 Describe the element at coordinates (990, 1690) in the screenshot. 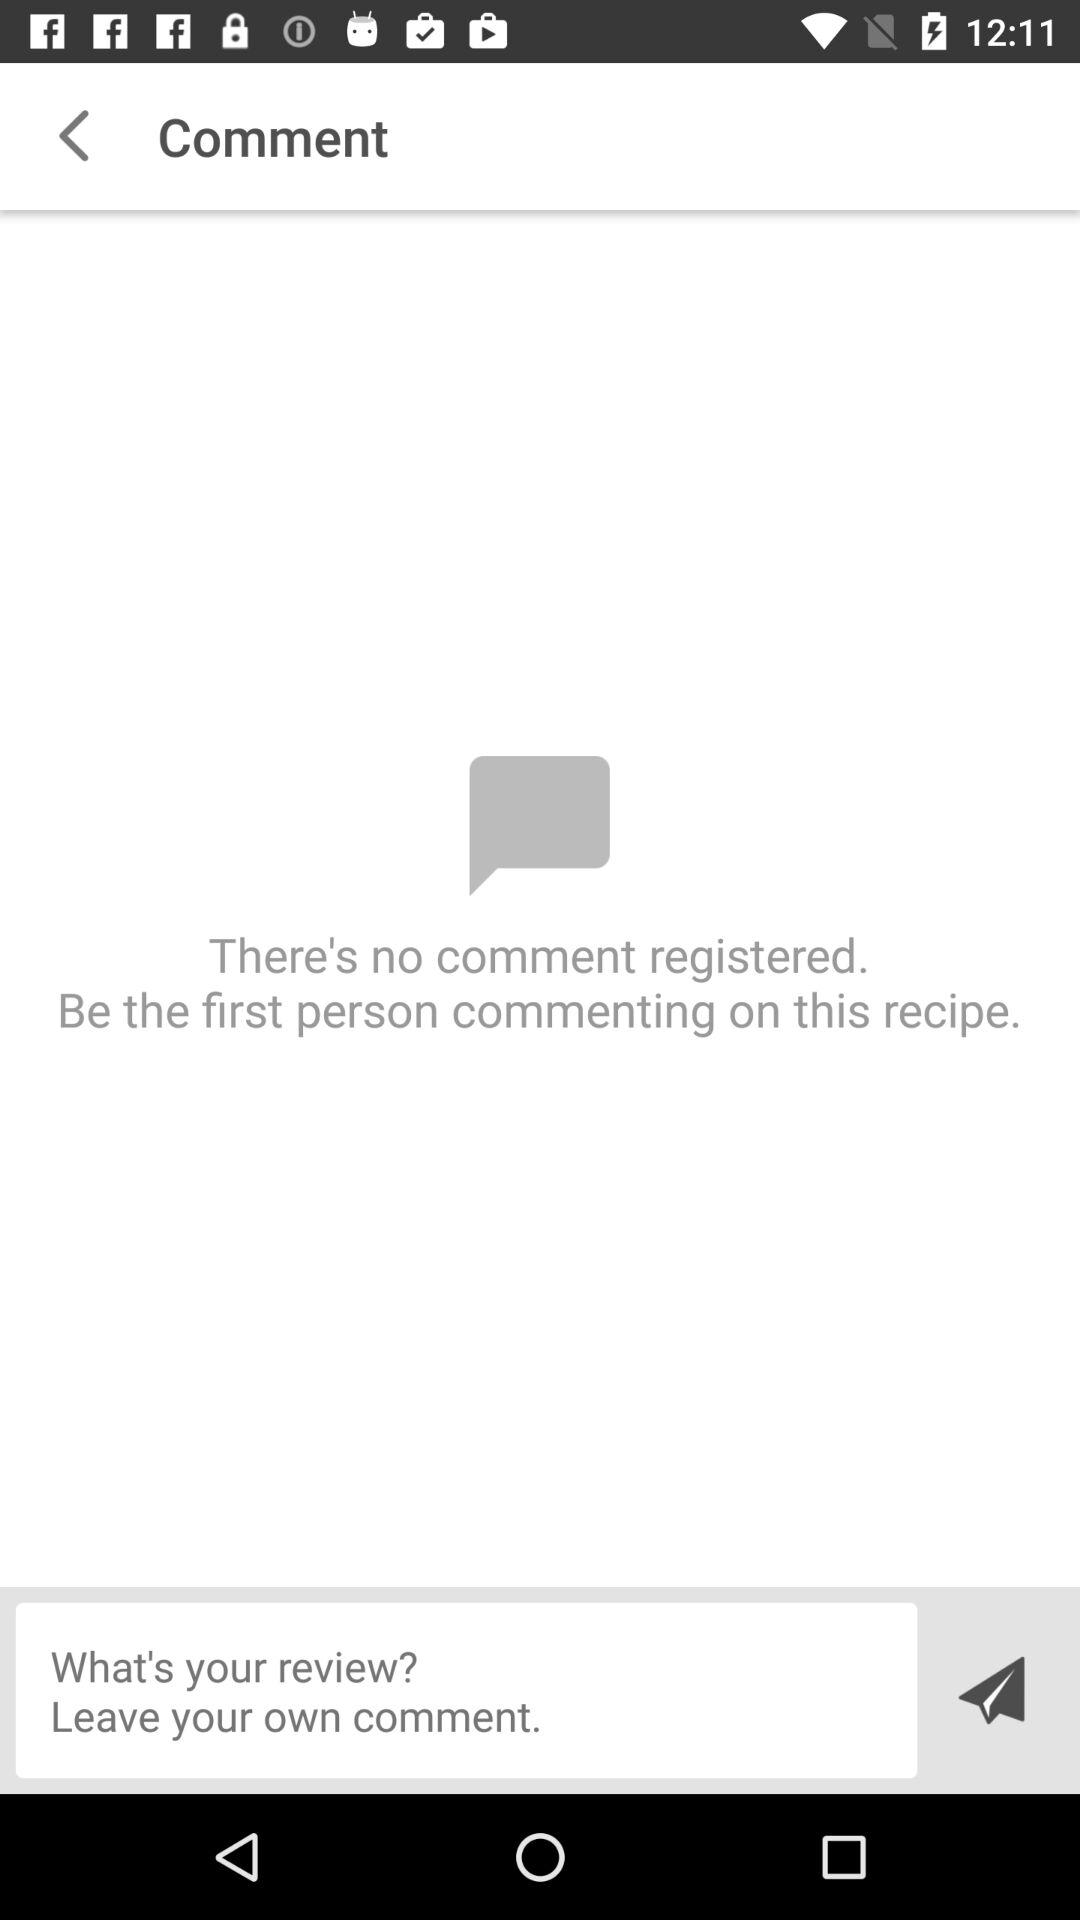

I see `choose icon at the bottom right corner` at that location.